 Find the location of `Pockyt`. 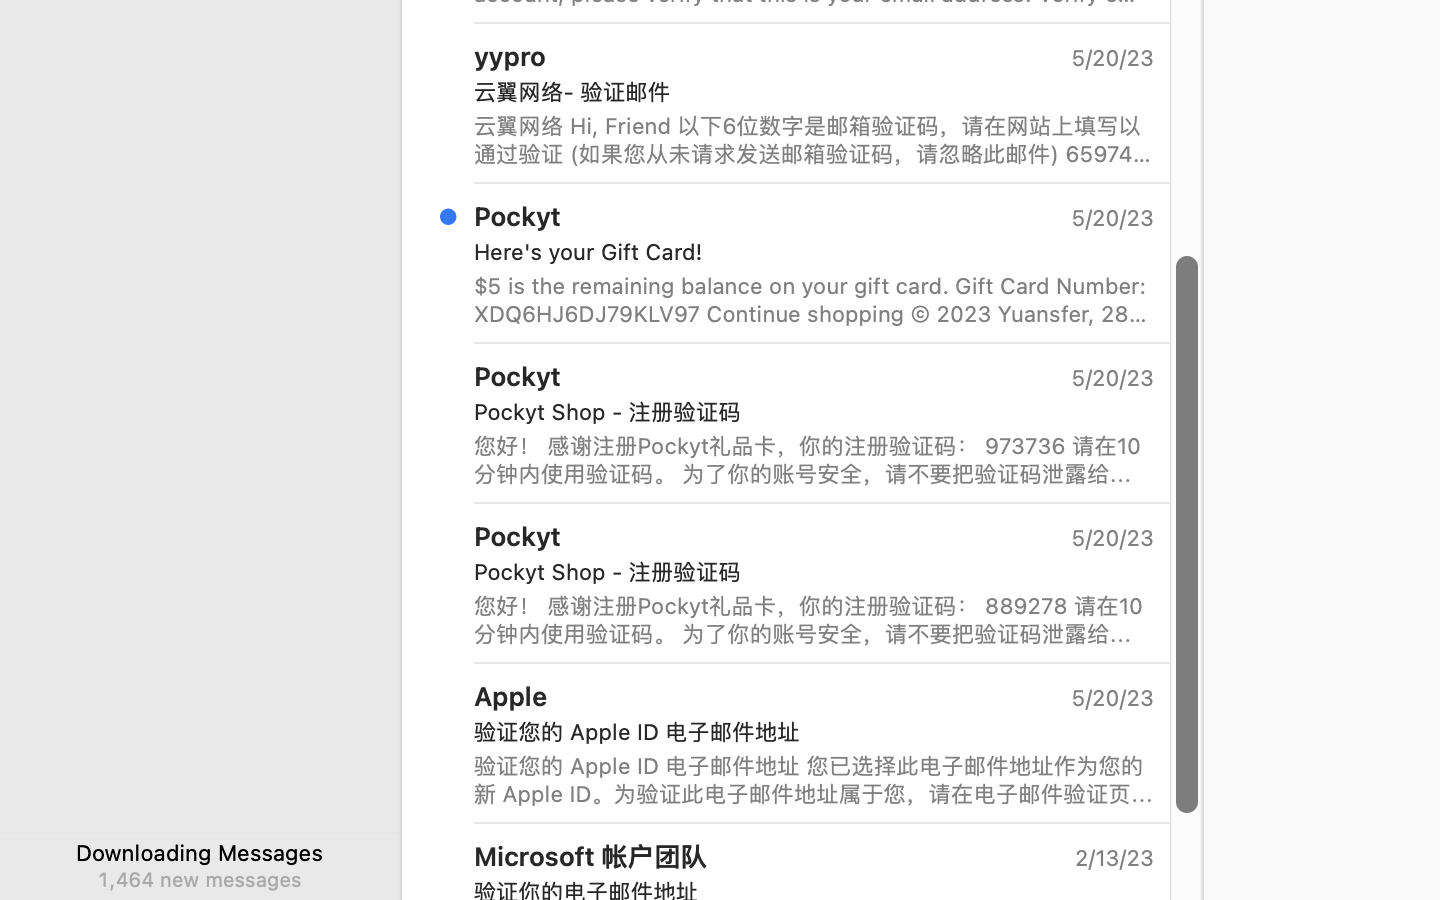

Pockyt is located at coordinates (518, 536).